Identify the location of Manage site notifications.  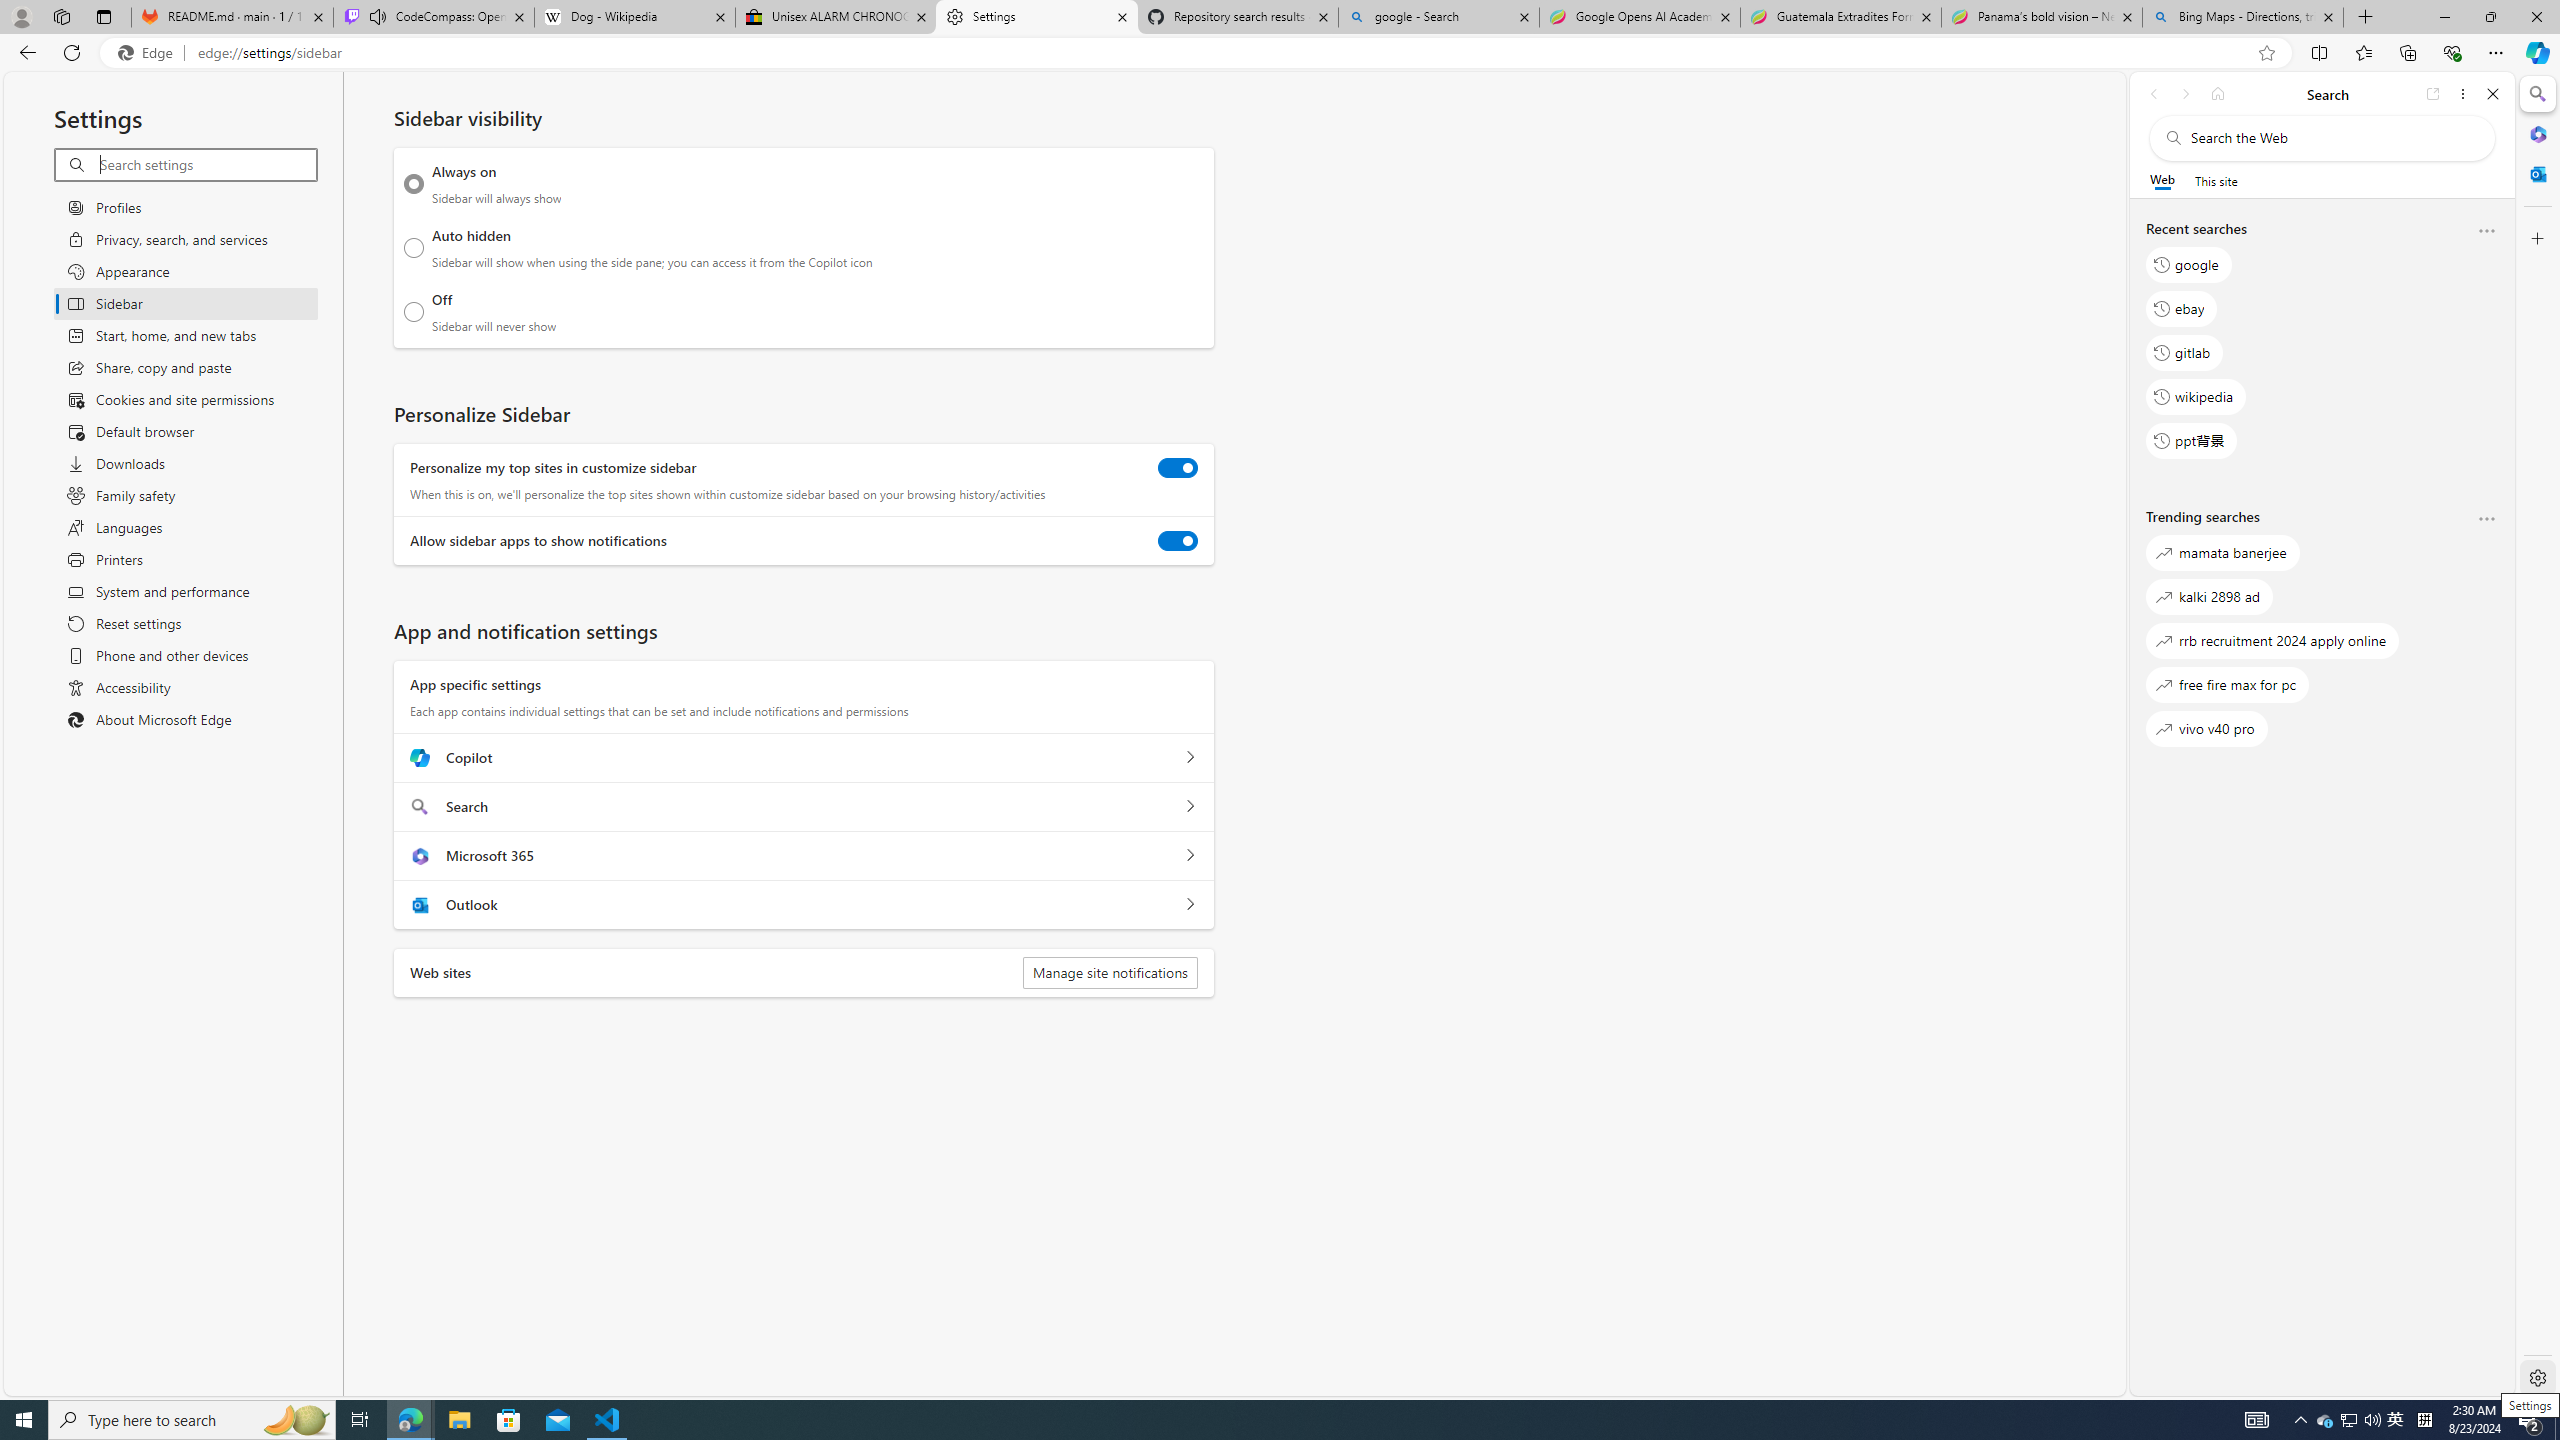
(1110, 973).